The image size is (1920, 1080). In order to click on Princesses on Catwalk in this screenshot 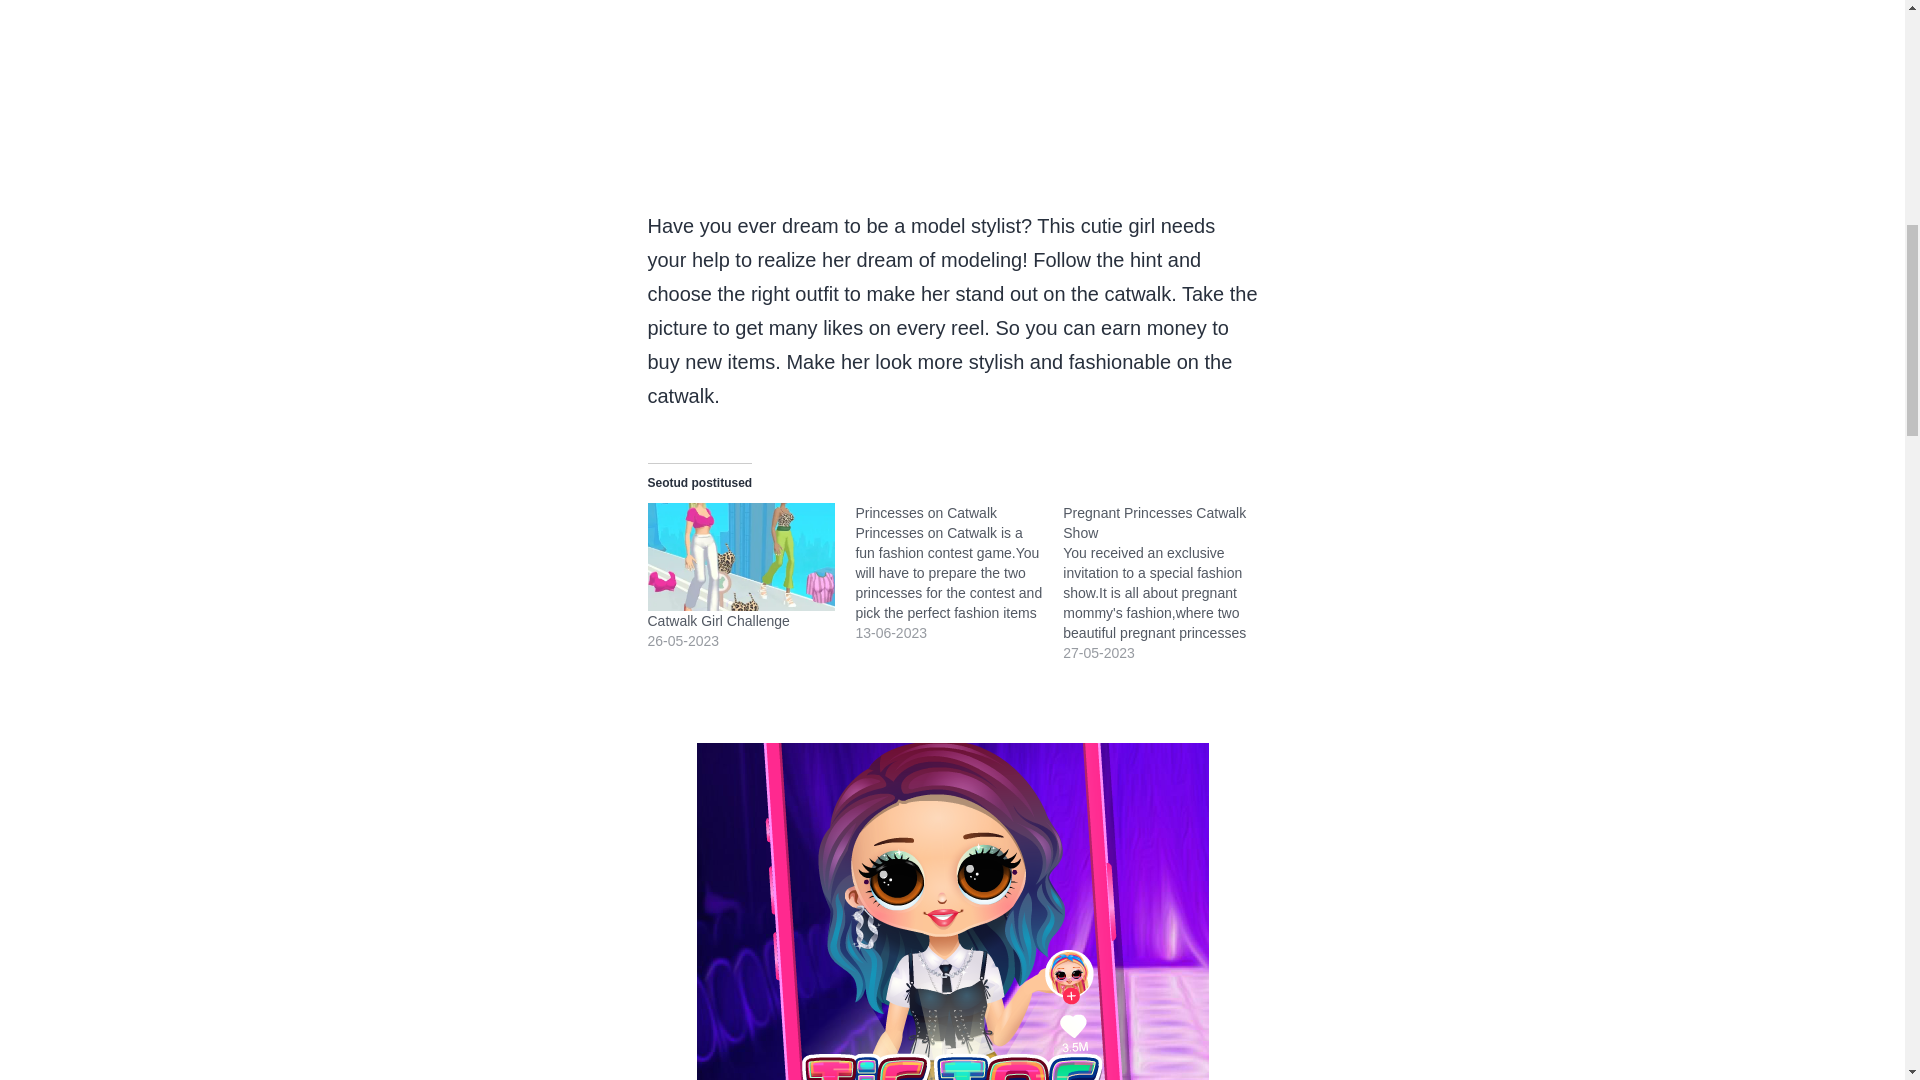, I will do `click(958, 572)`.